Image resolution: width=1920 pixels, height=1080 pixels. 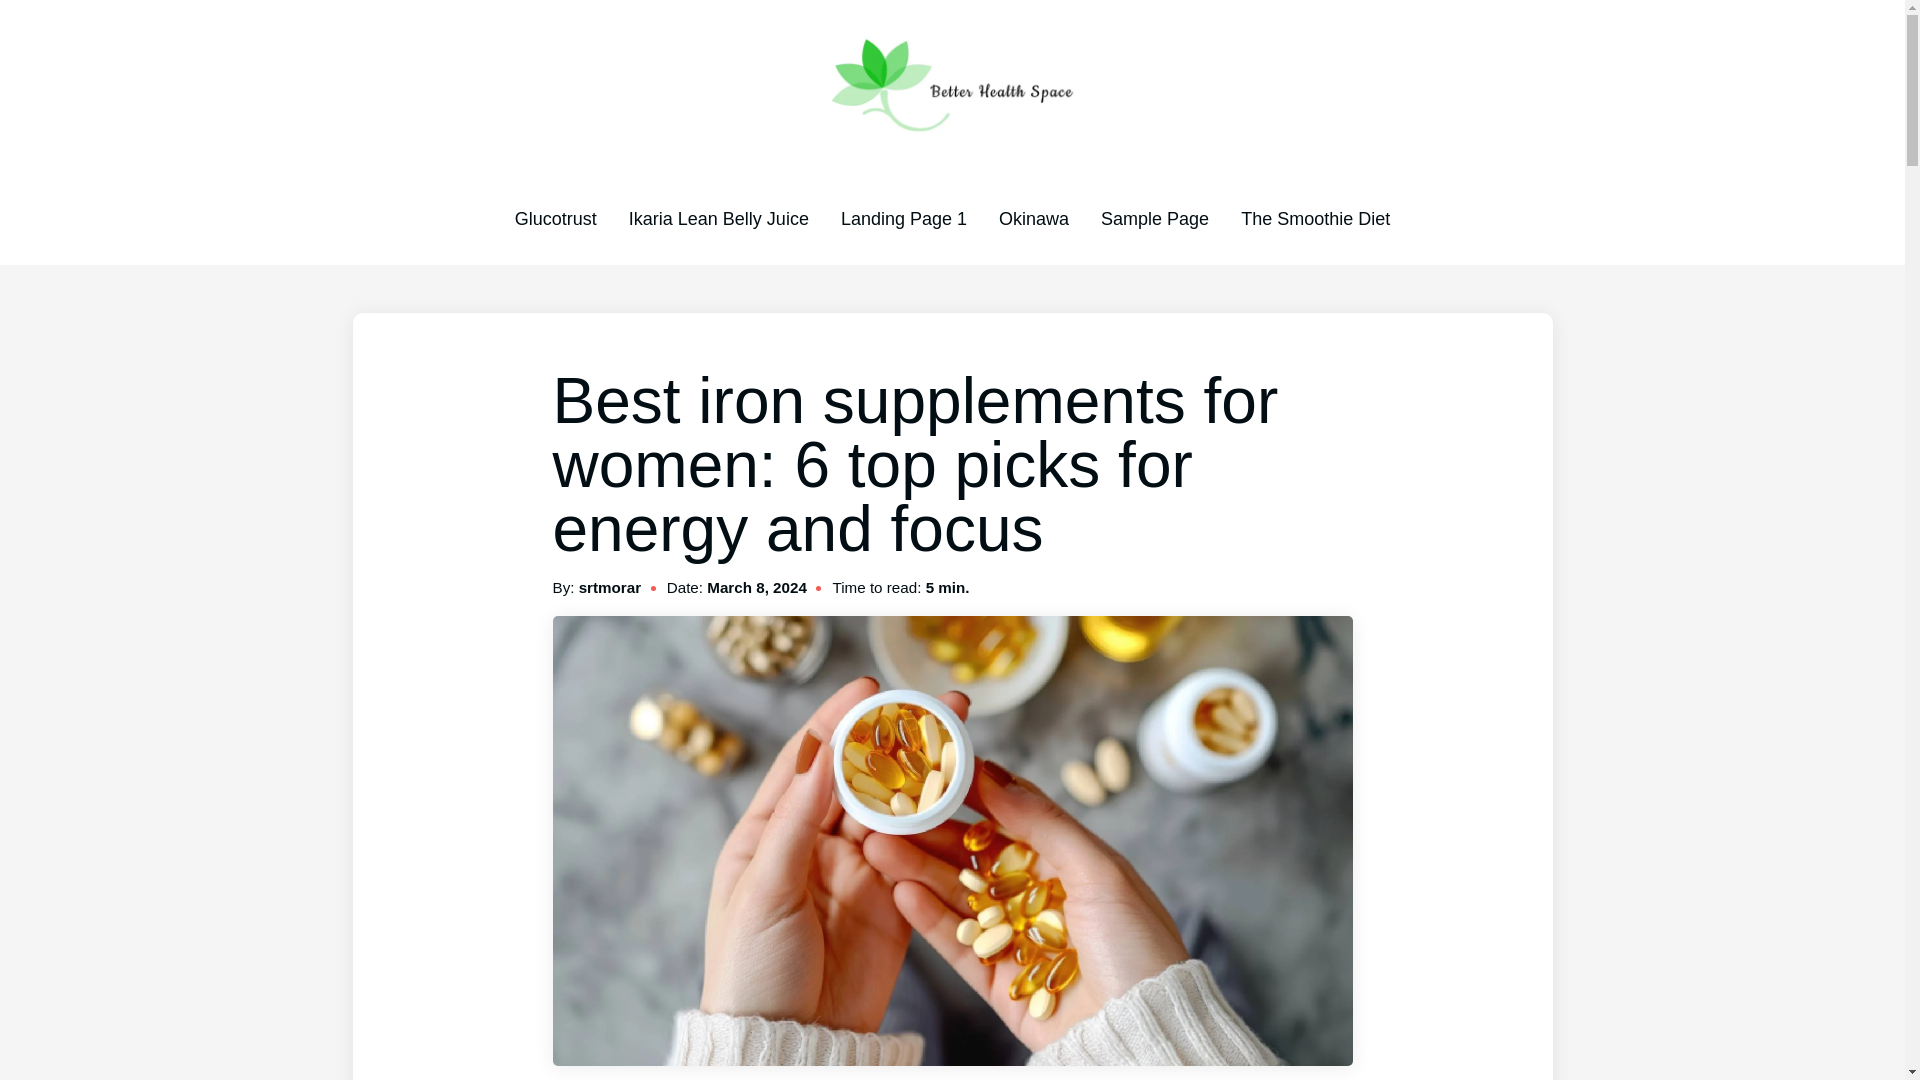 What do you see at coordinates (1315, 218) in the screenshot?
I see `The Smoothie Diet` at bounding box center [1315, 218].